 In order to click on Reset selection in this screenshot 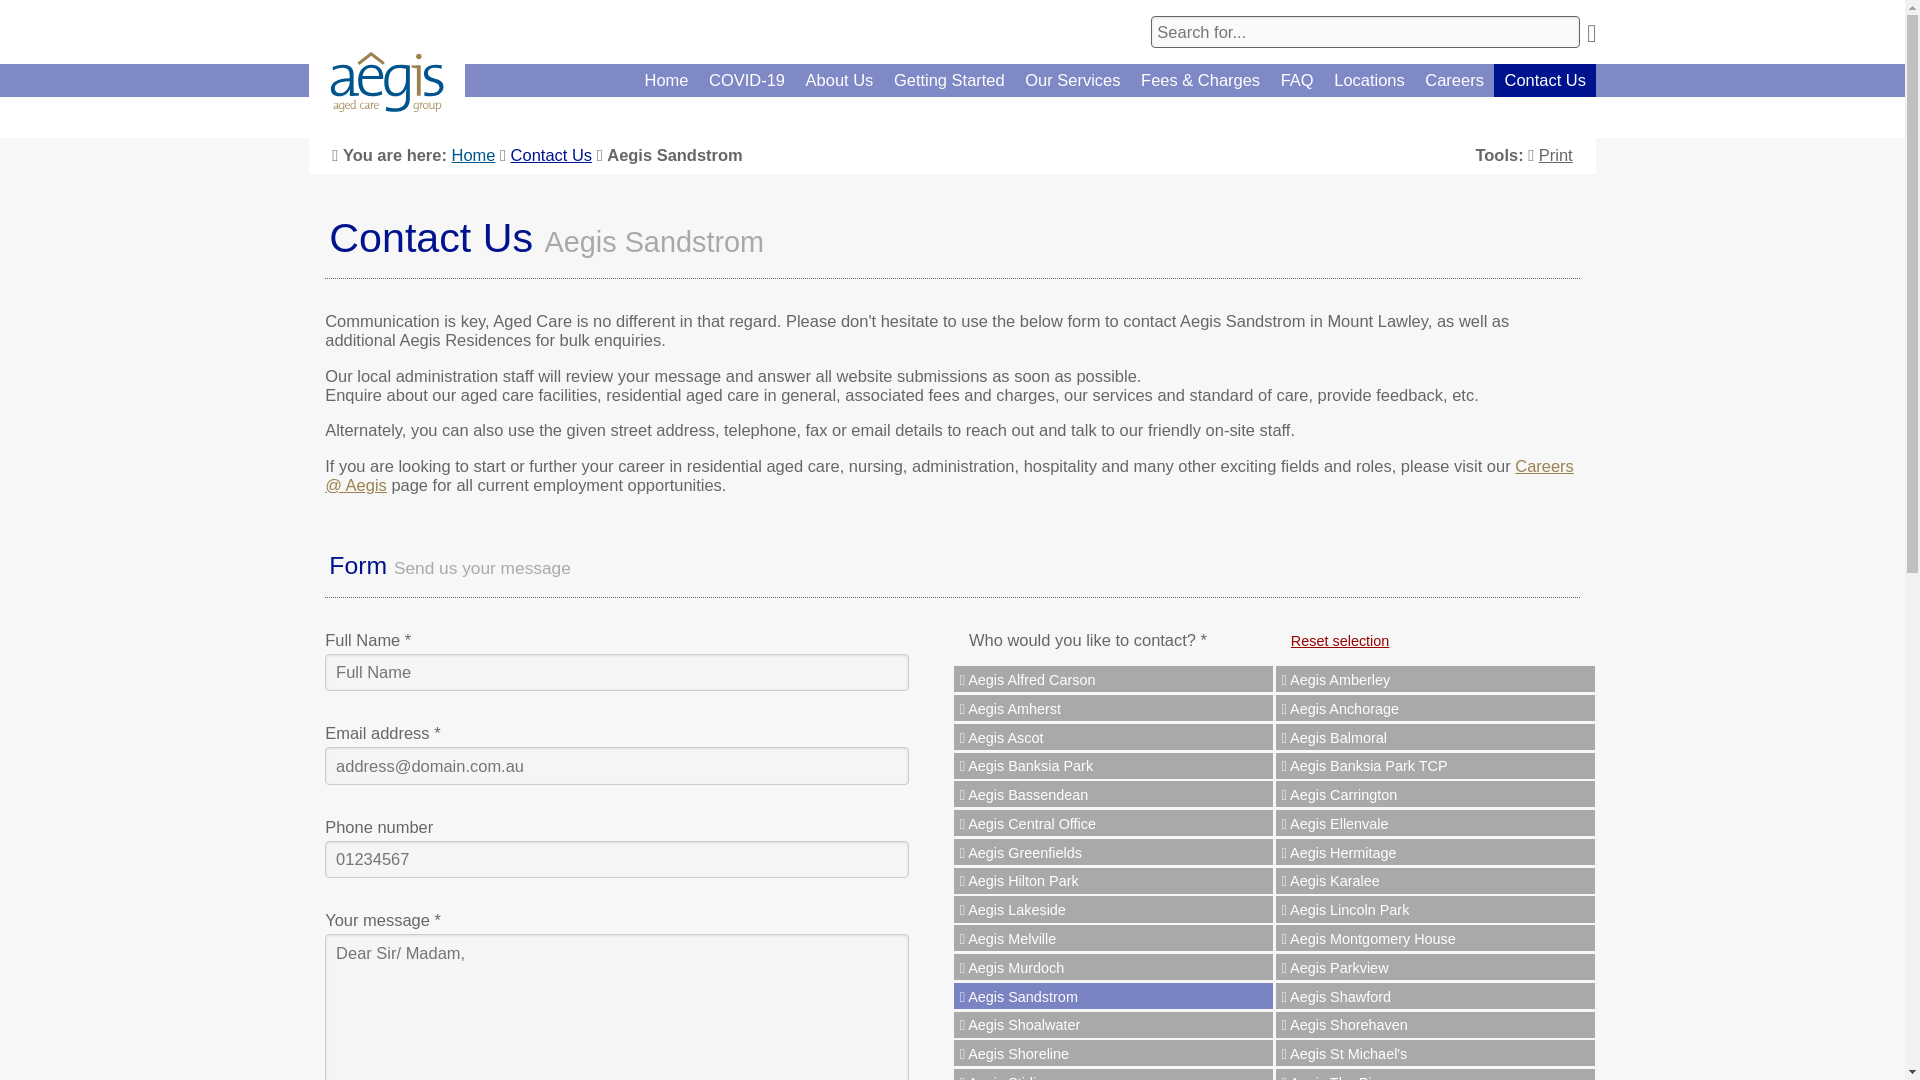, I will do `click(1340, 640)`.